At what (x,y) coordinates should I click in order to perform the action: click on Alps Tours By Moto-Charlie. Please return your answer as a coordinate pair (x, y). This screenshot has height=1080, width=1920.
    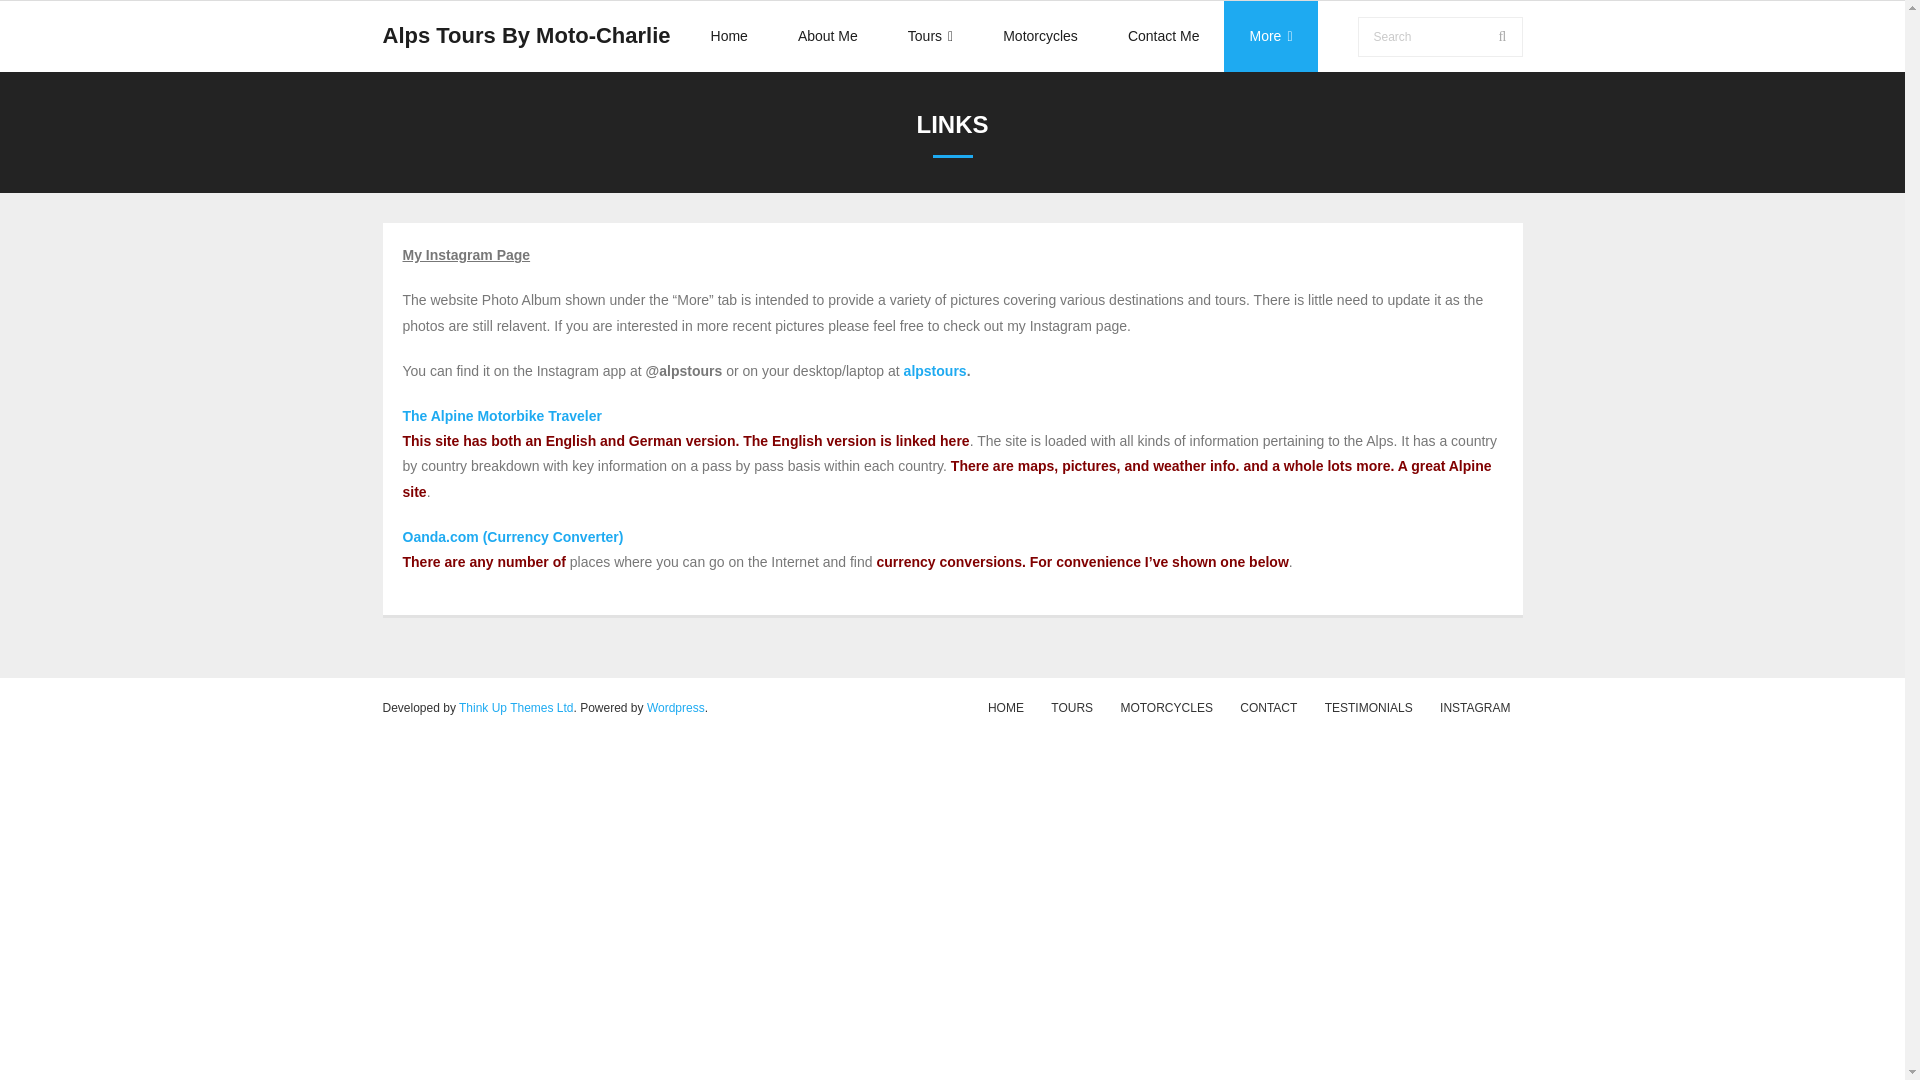
    Looking at the image, I should click on (526, 36).